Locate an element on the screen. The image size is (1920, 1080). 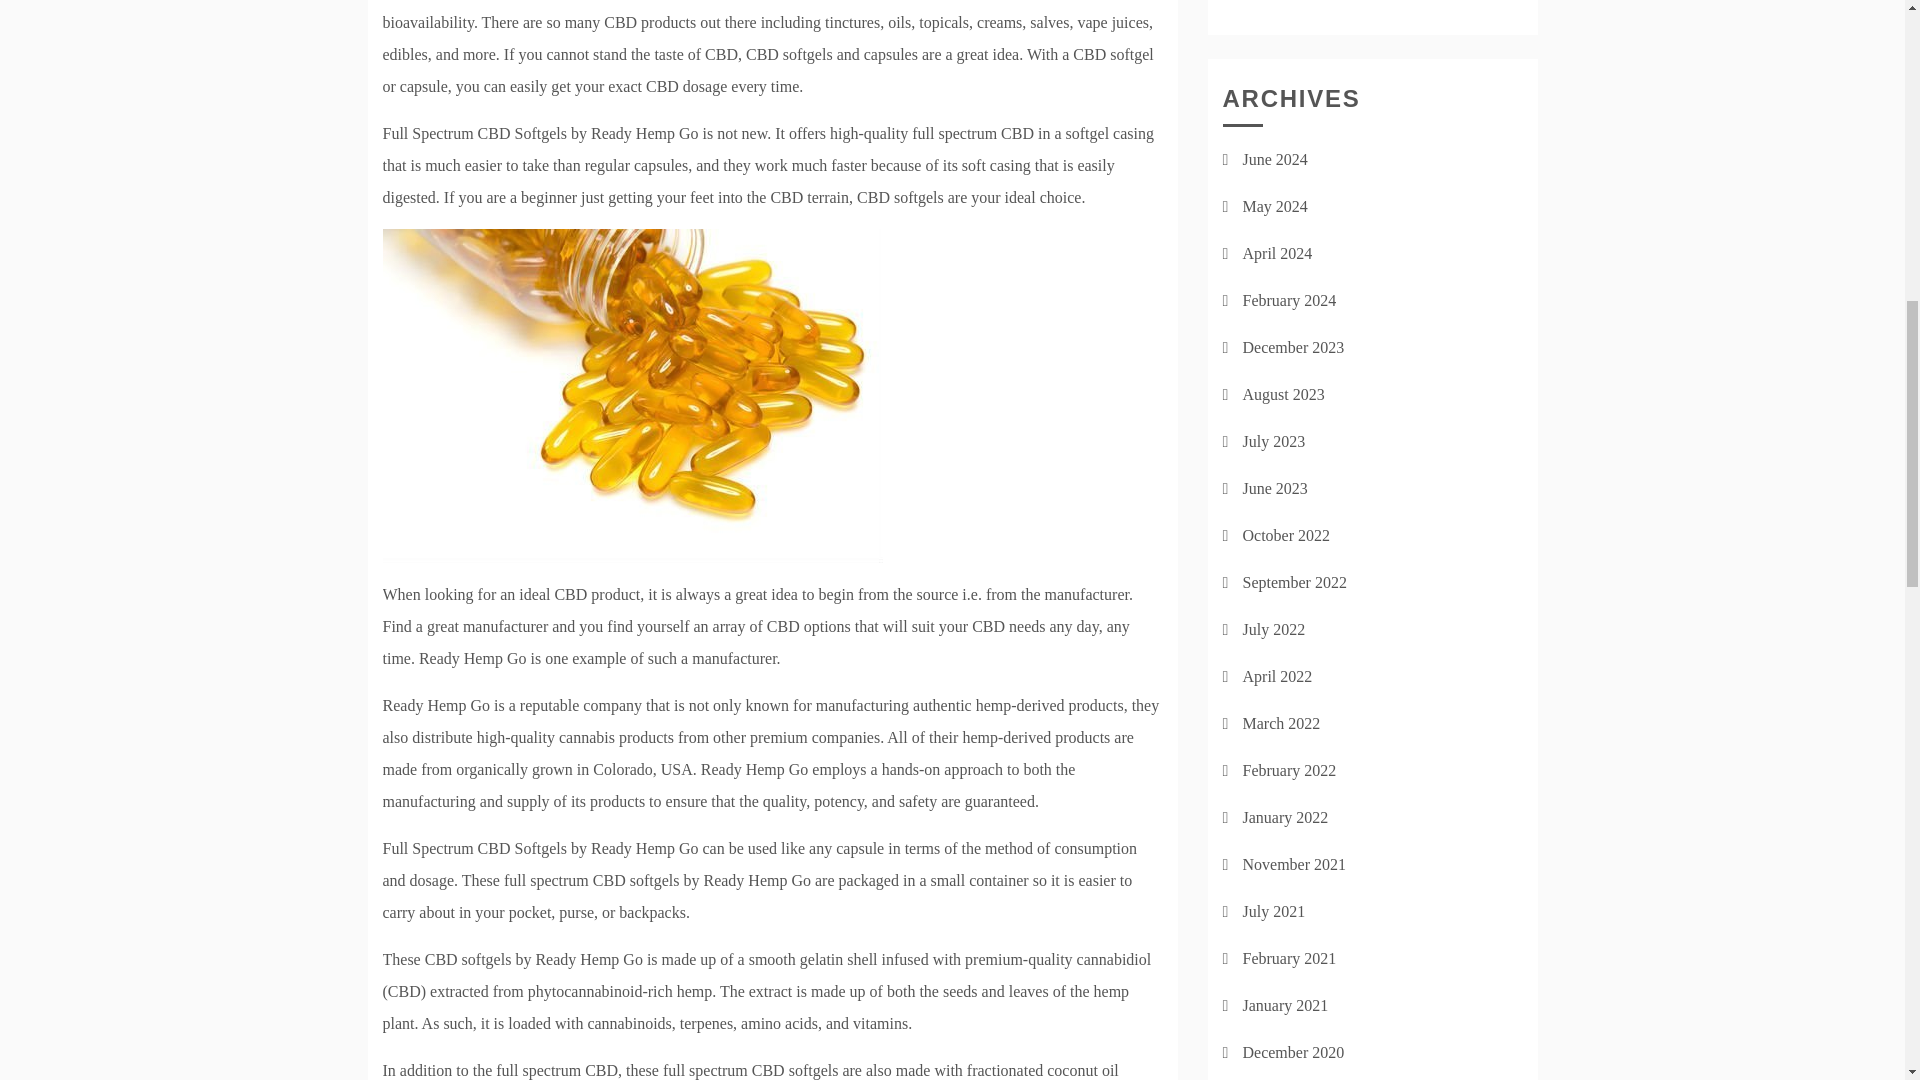
March 2022 is located at coordinates (1281, 723).